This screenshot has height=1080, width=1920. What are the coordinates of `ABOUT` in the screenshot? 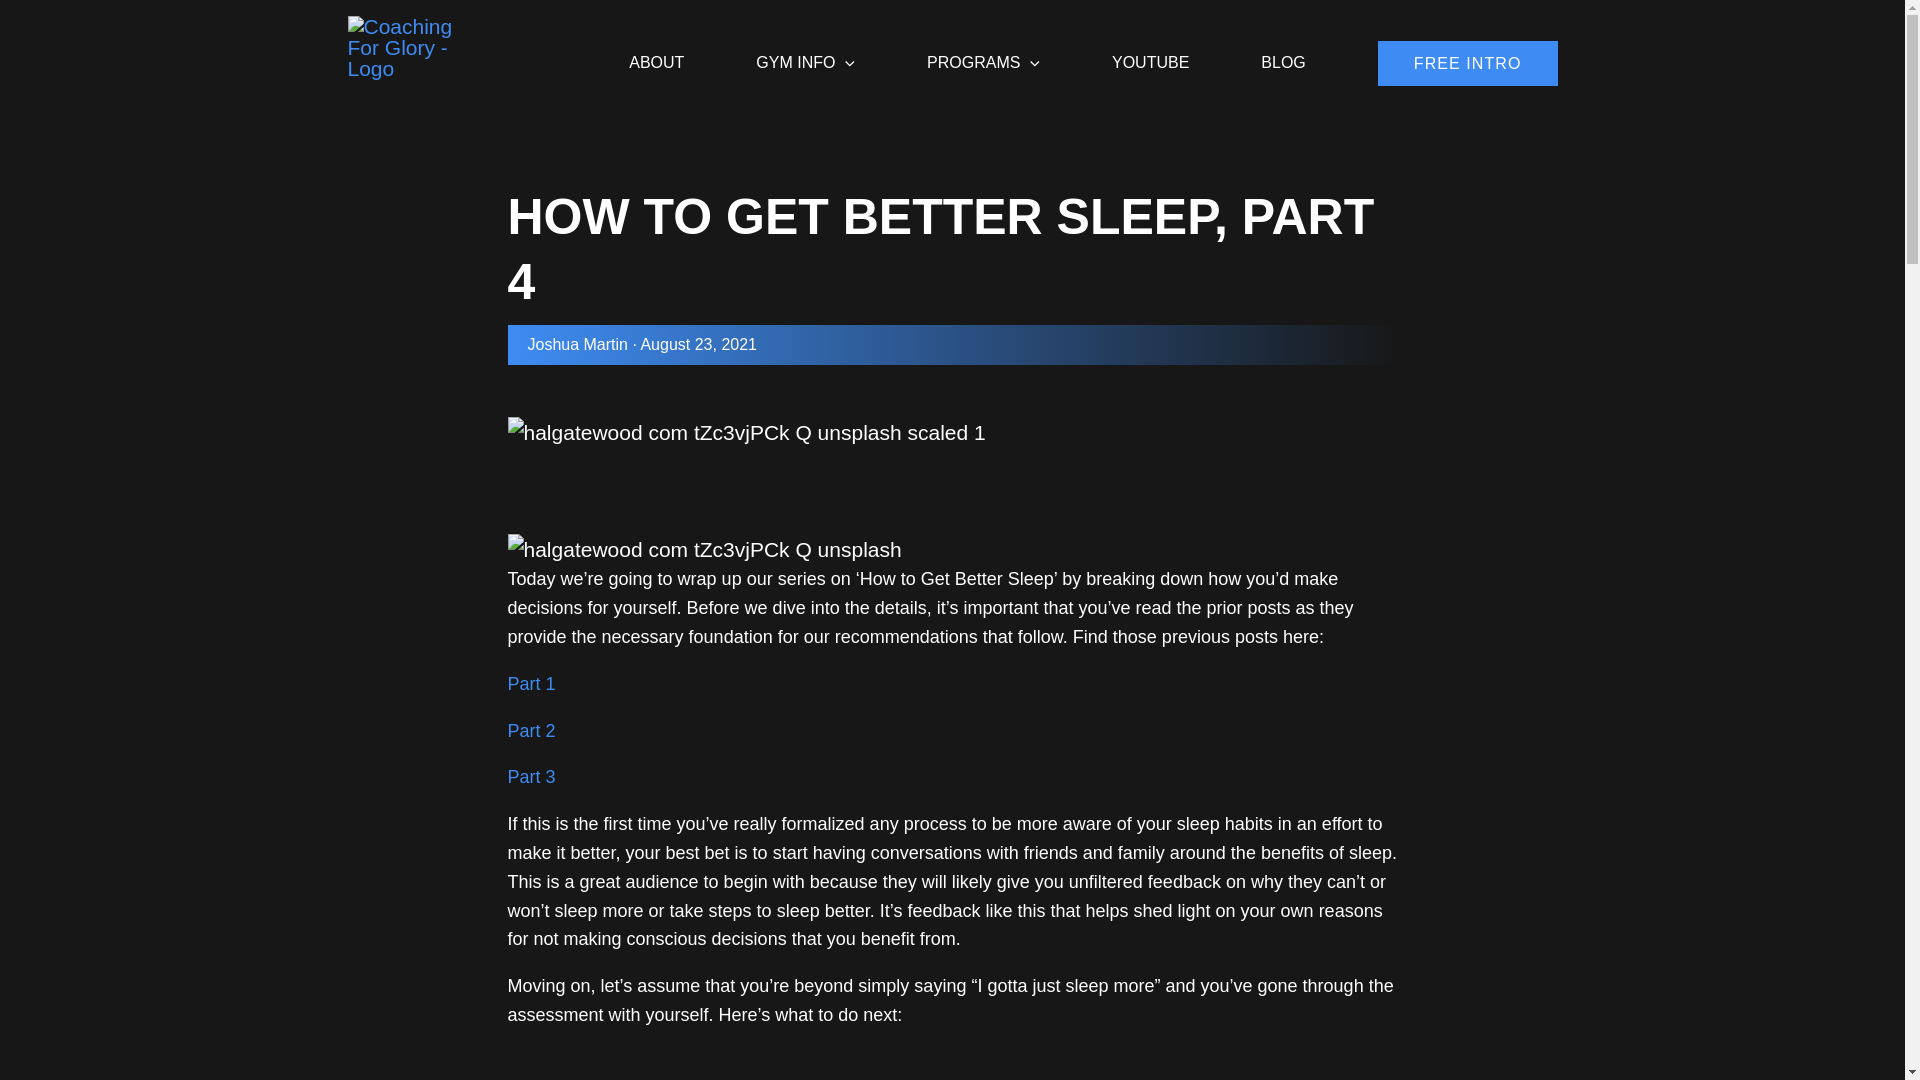 It's located at (656, 50).